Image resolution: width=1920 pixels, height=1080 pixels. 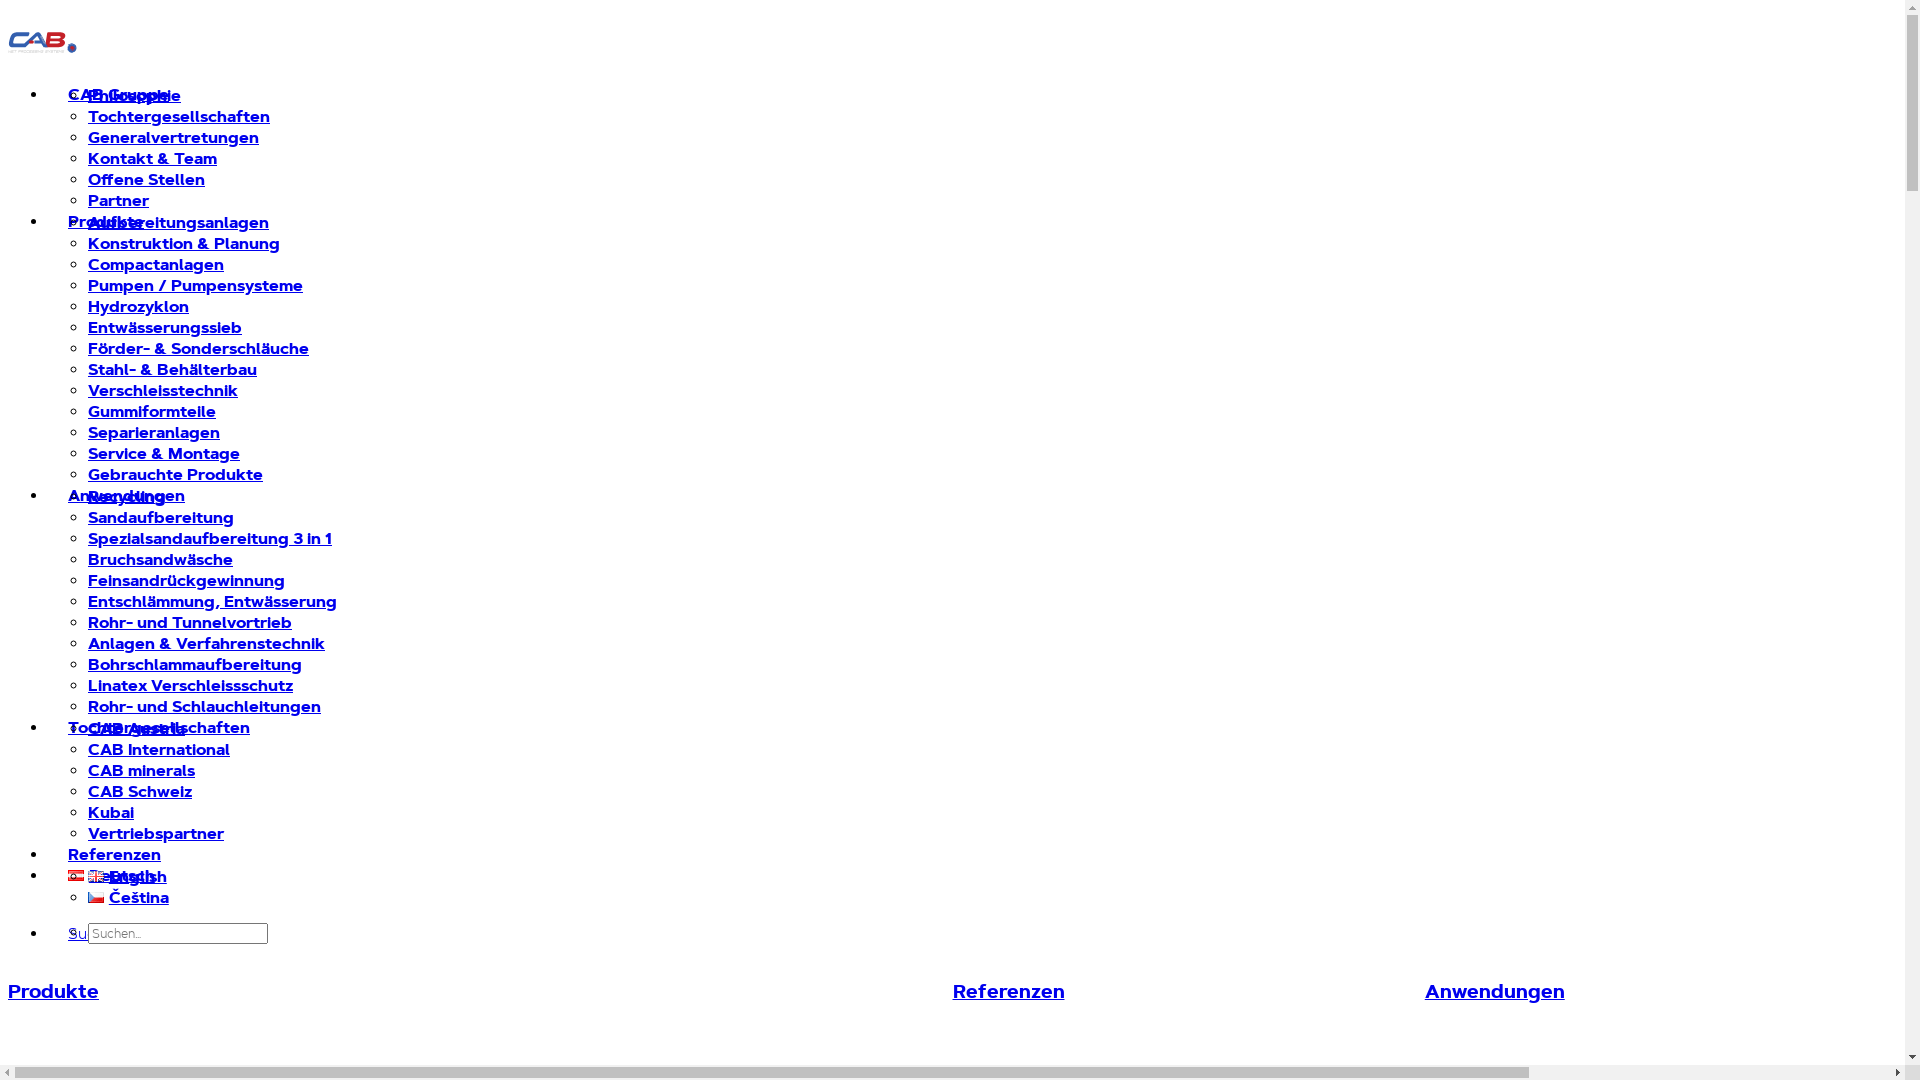 I want to click on Pumpen / Pumpensysteme, so click(x=196, y=286).